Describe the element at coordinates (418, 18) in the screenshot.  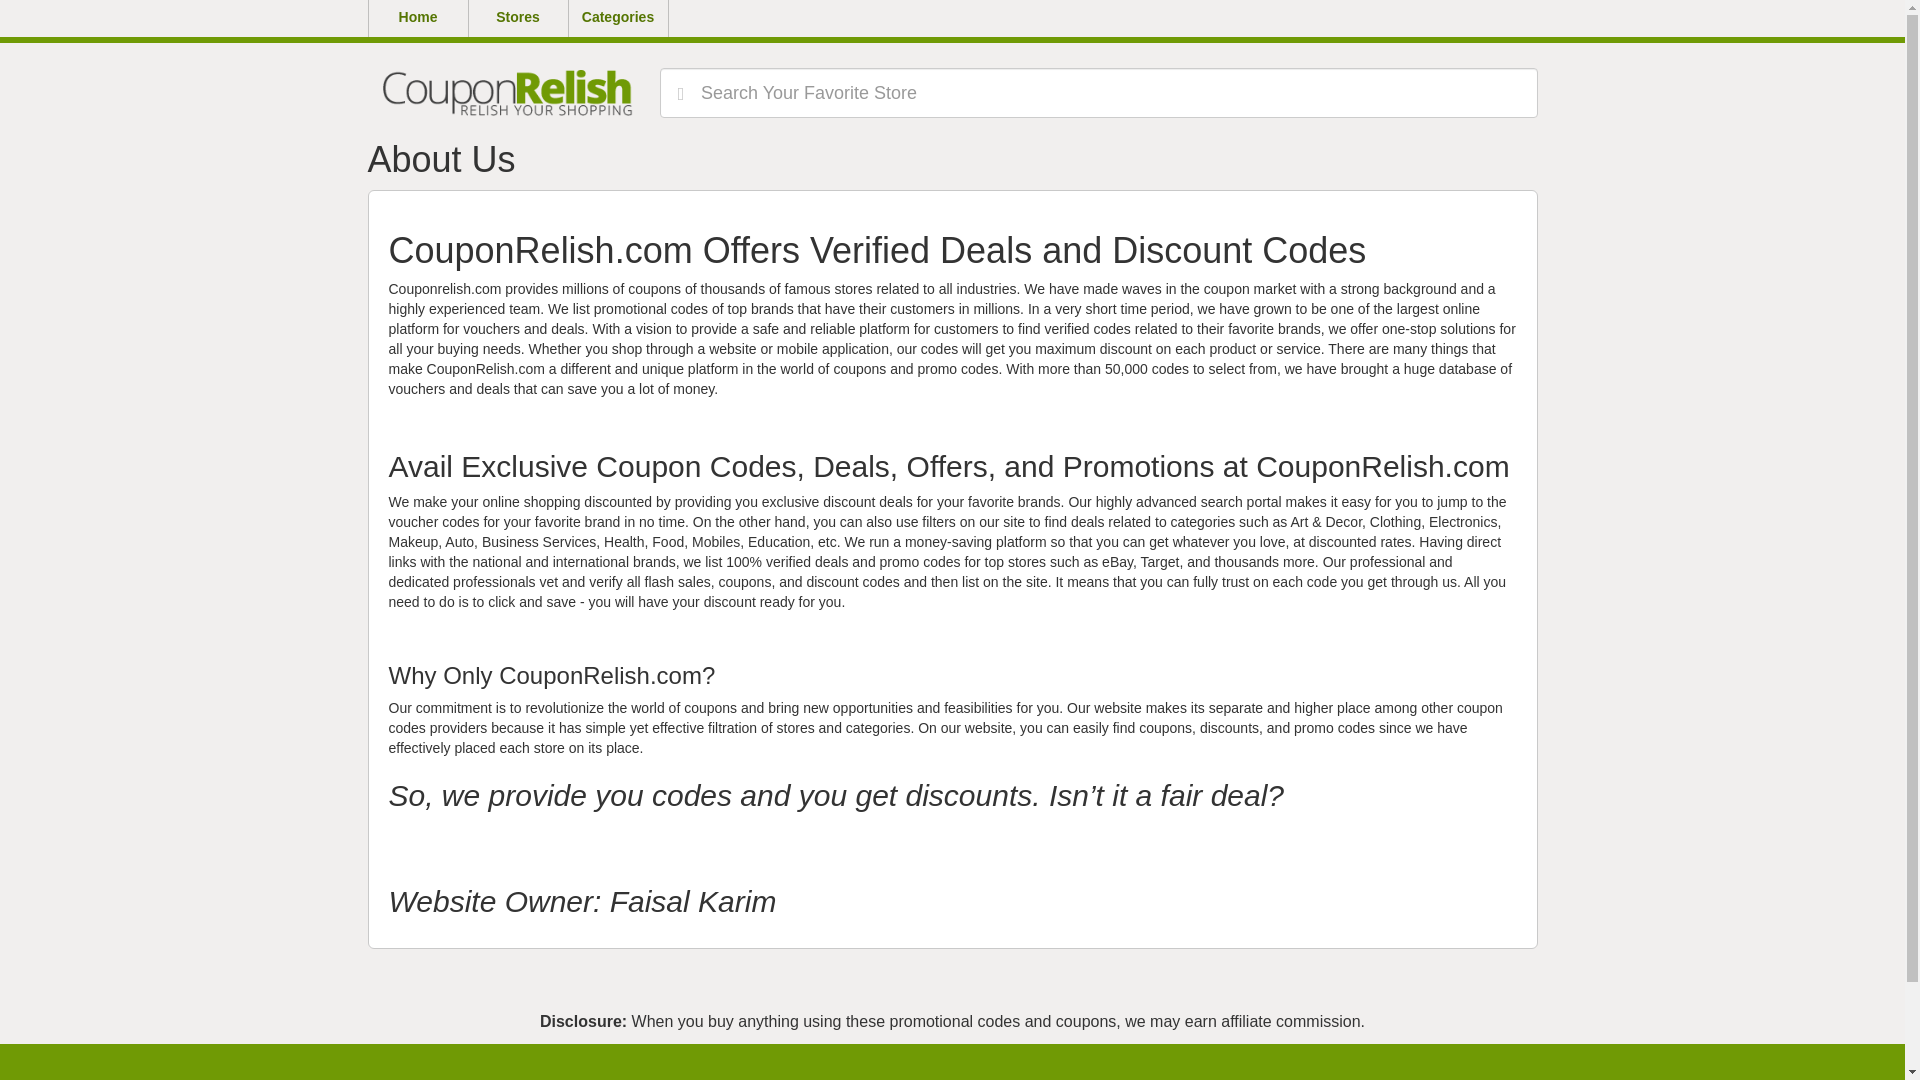
I see `Home` at that location.